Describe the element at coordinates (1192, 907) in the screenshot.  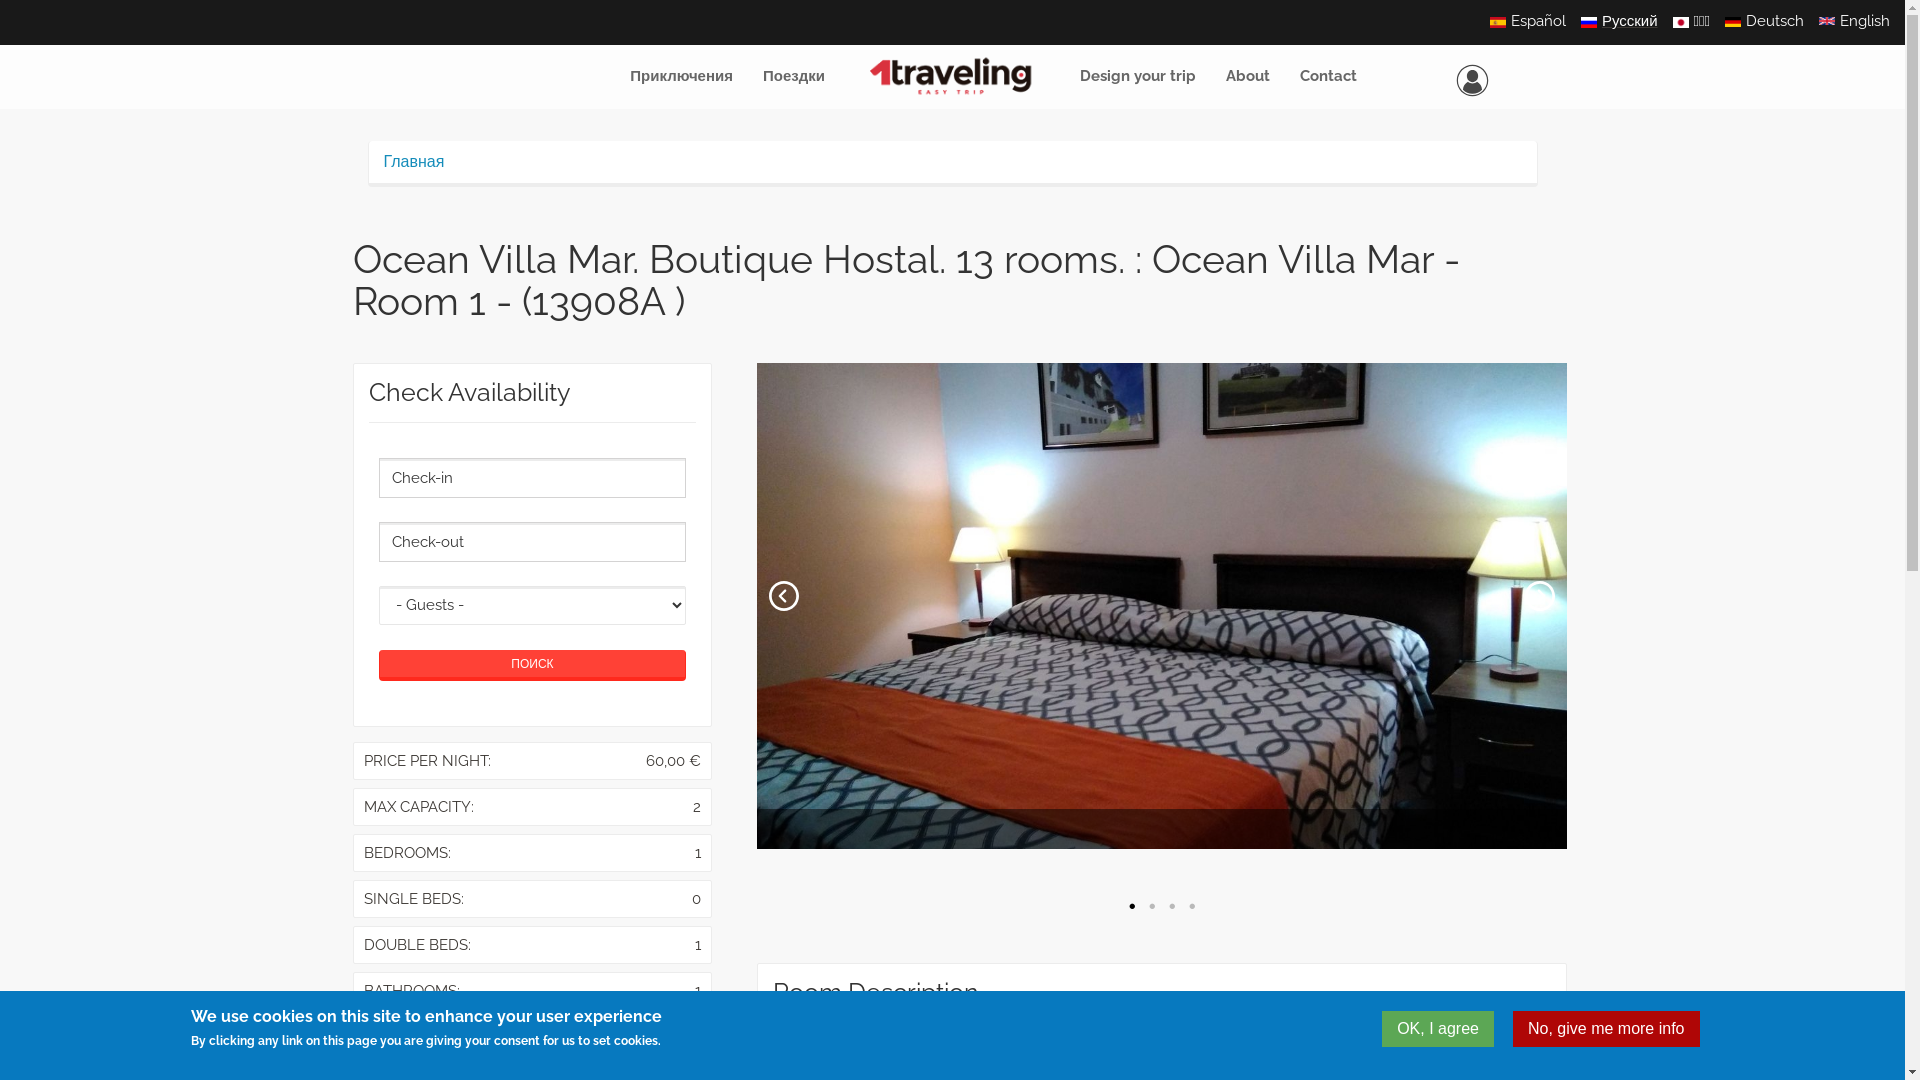
I see `4` at that location.